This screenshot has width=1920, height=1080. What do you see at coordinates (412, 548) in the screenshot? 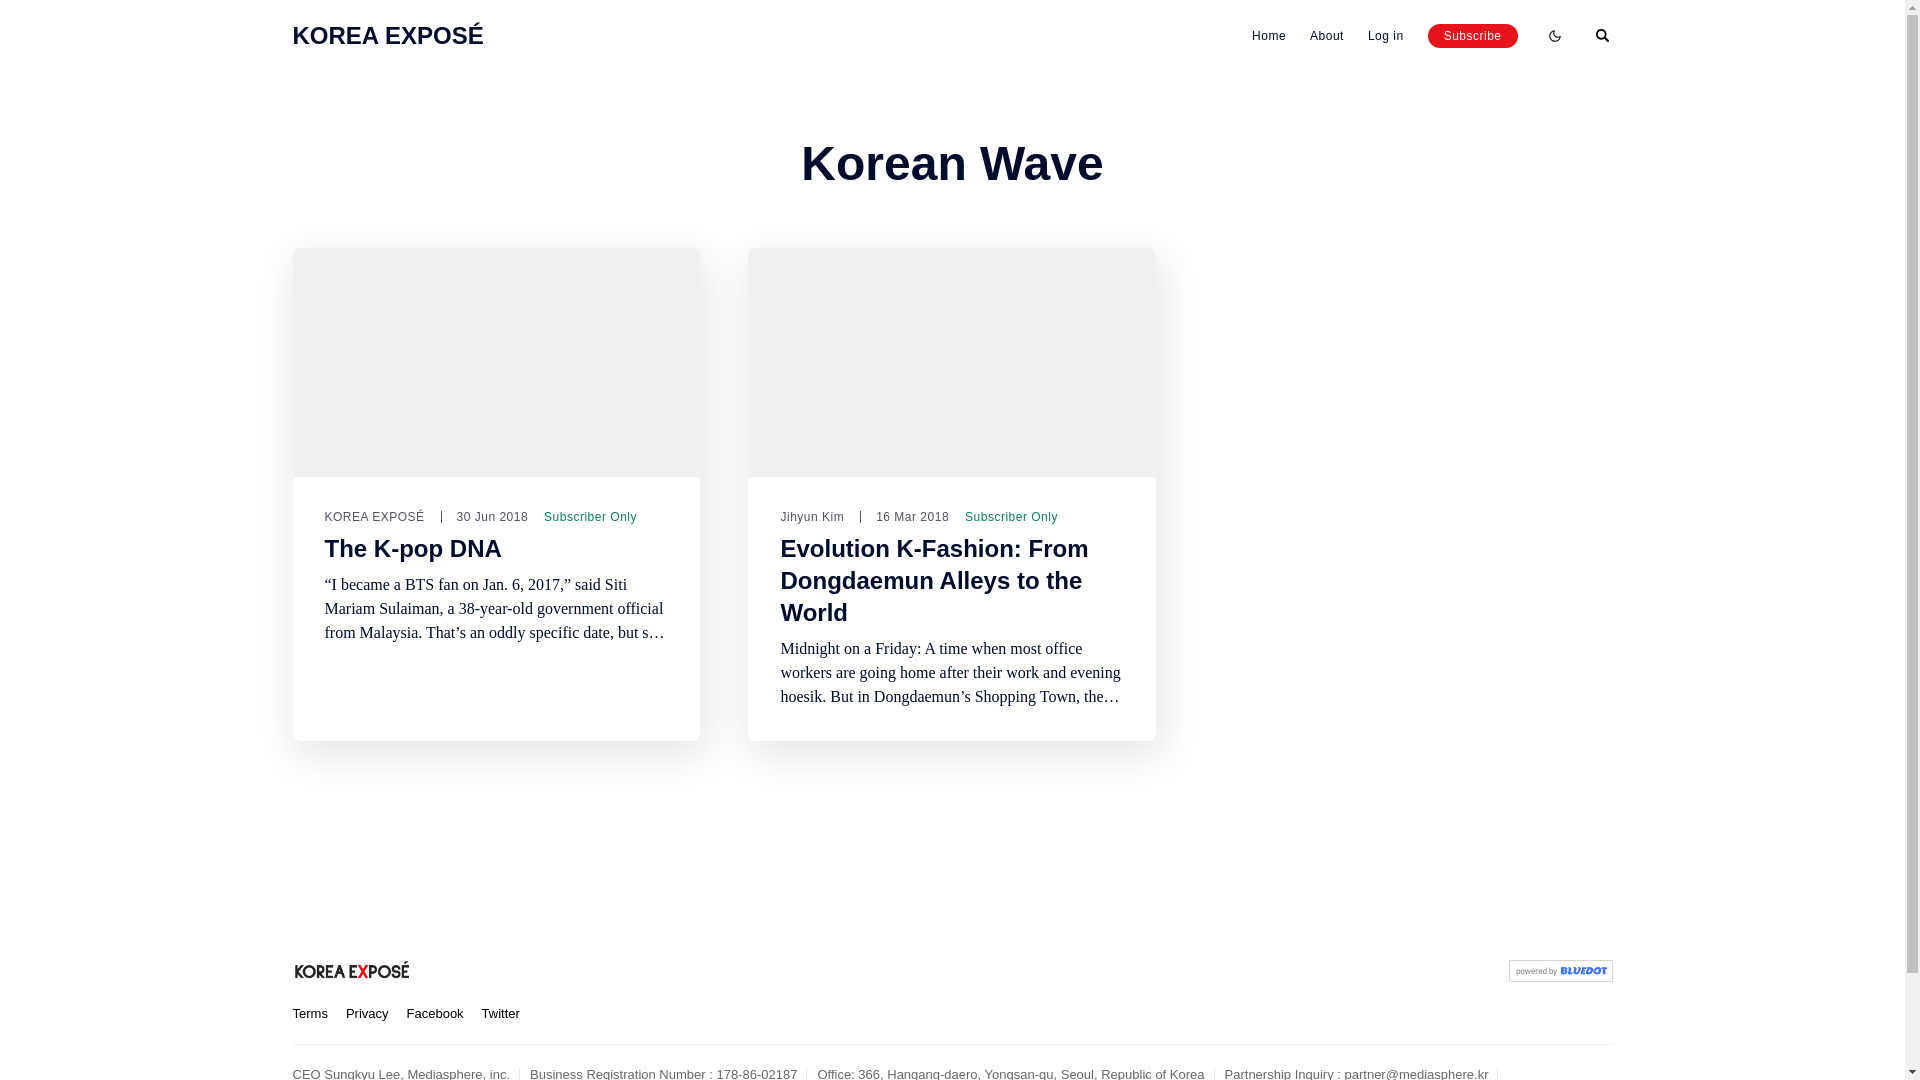
I see `The K-pop DNA` at bounding box center [412, 548].